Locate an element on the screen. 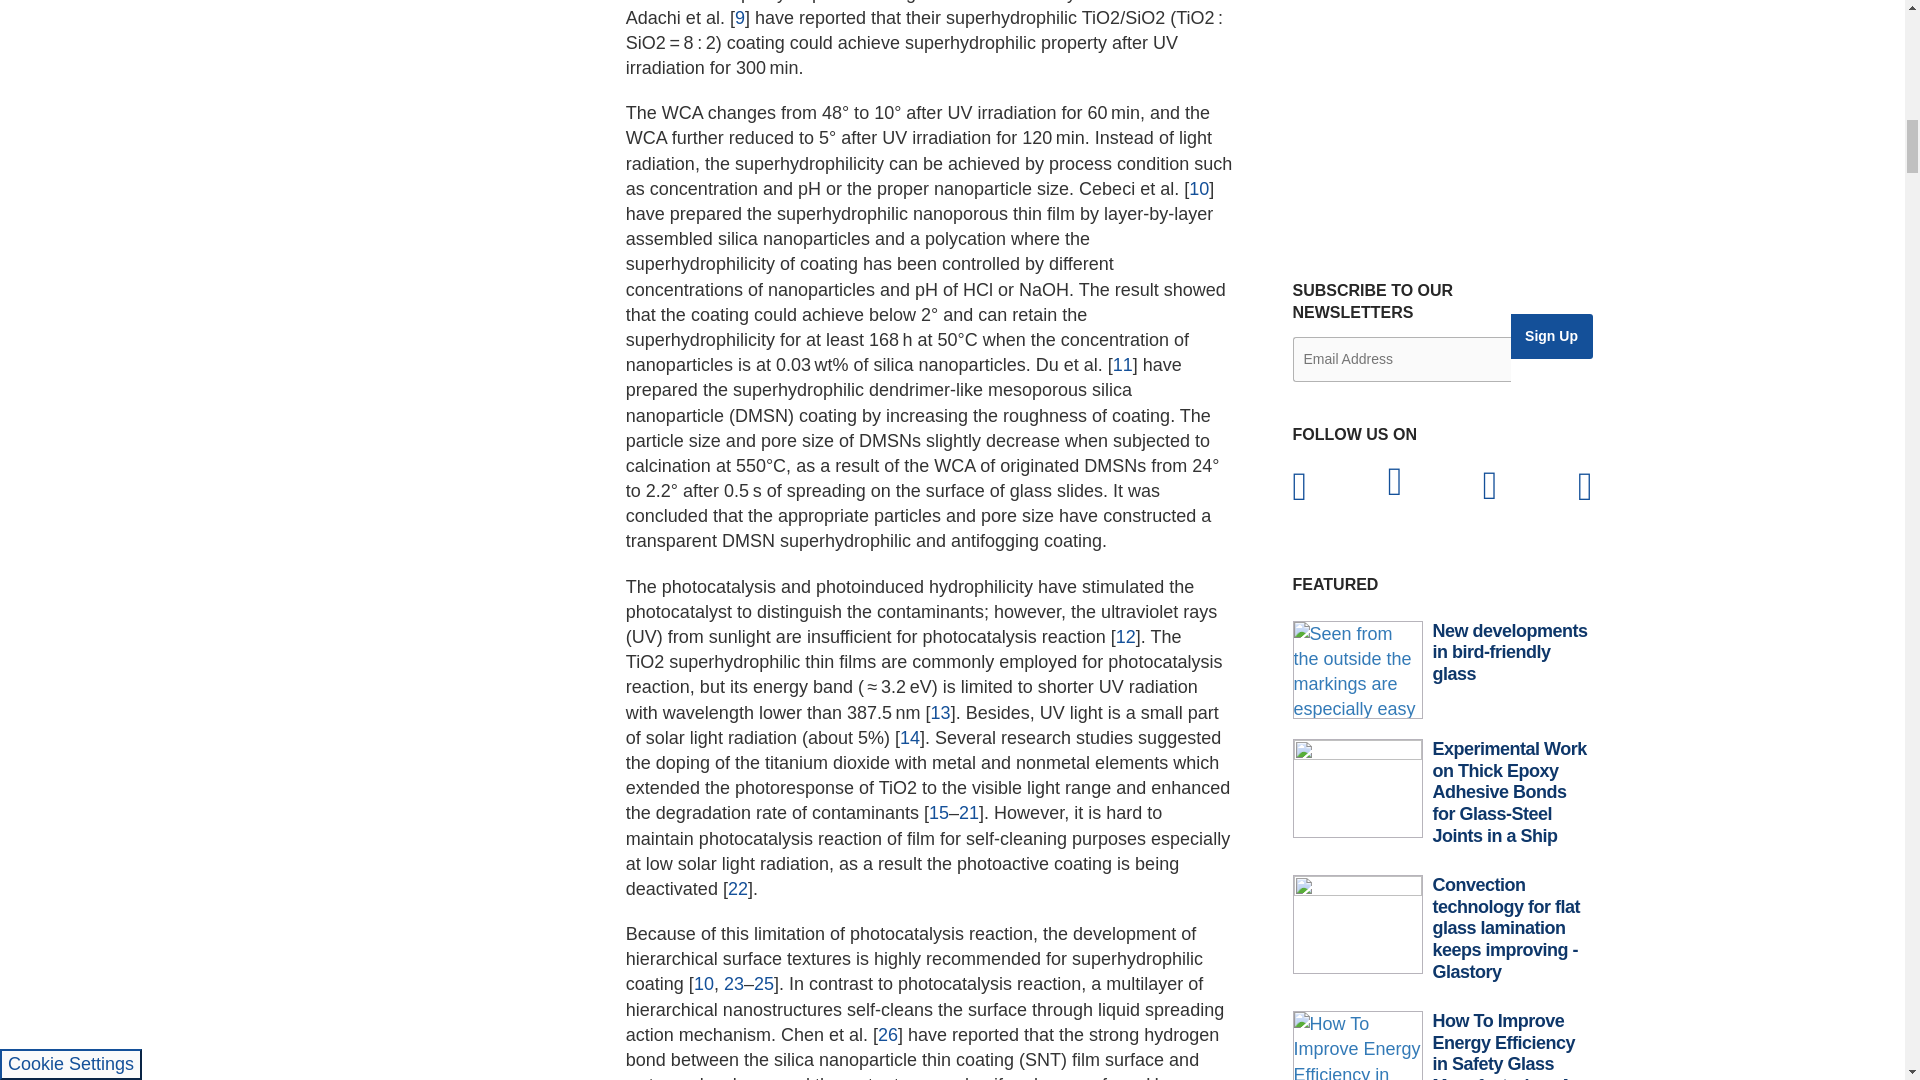  10 is located at coordinates (1198, 188).